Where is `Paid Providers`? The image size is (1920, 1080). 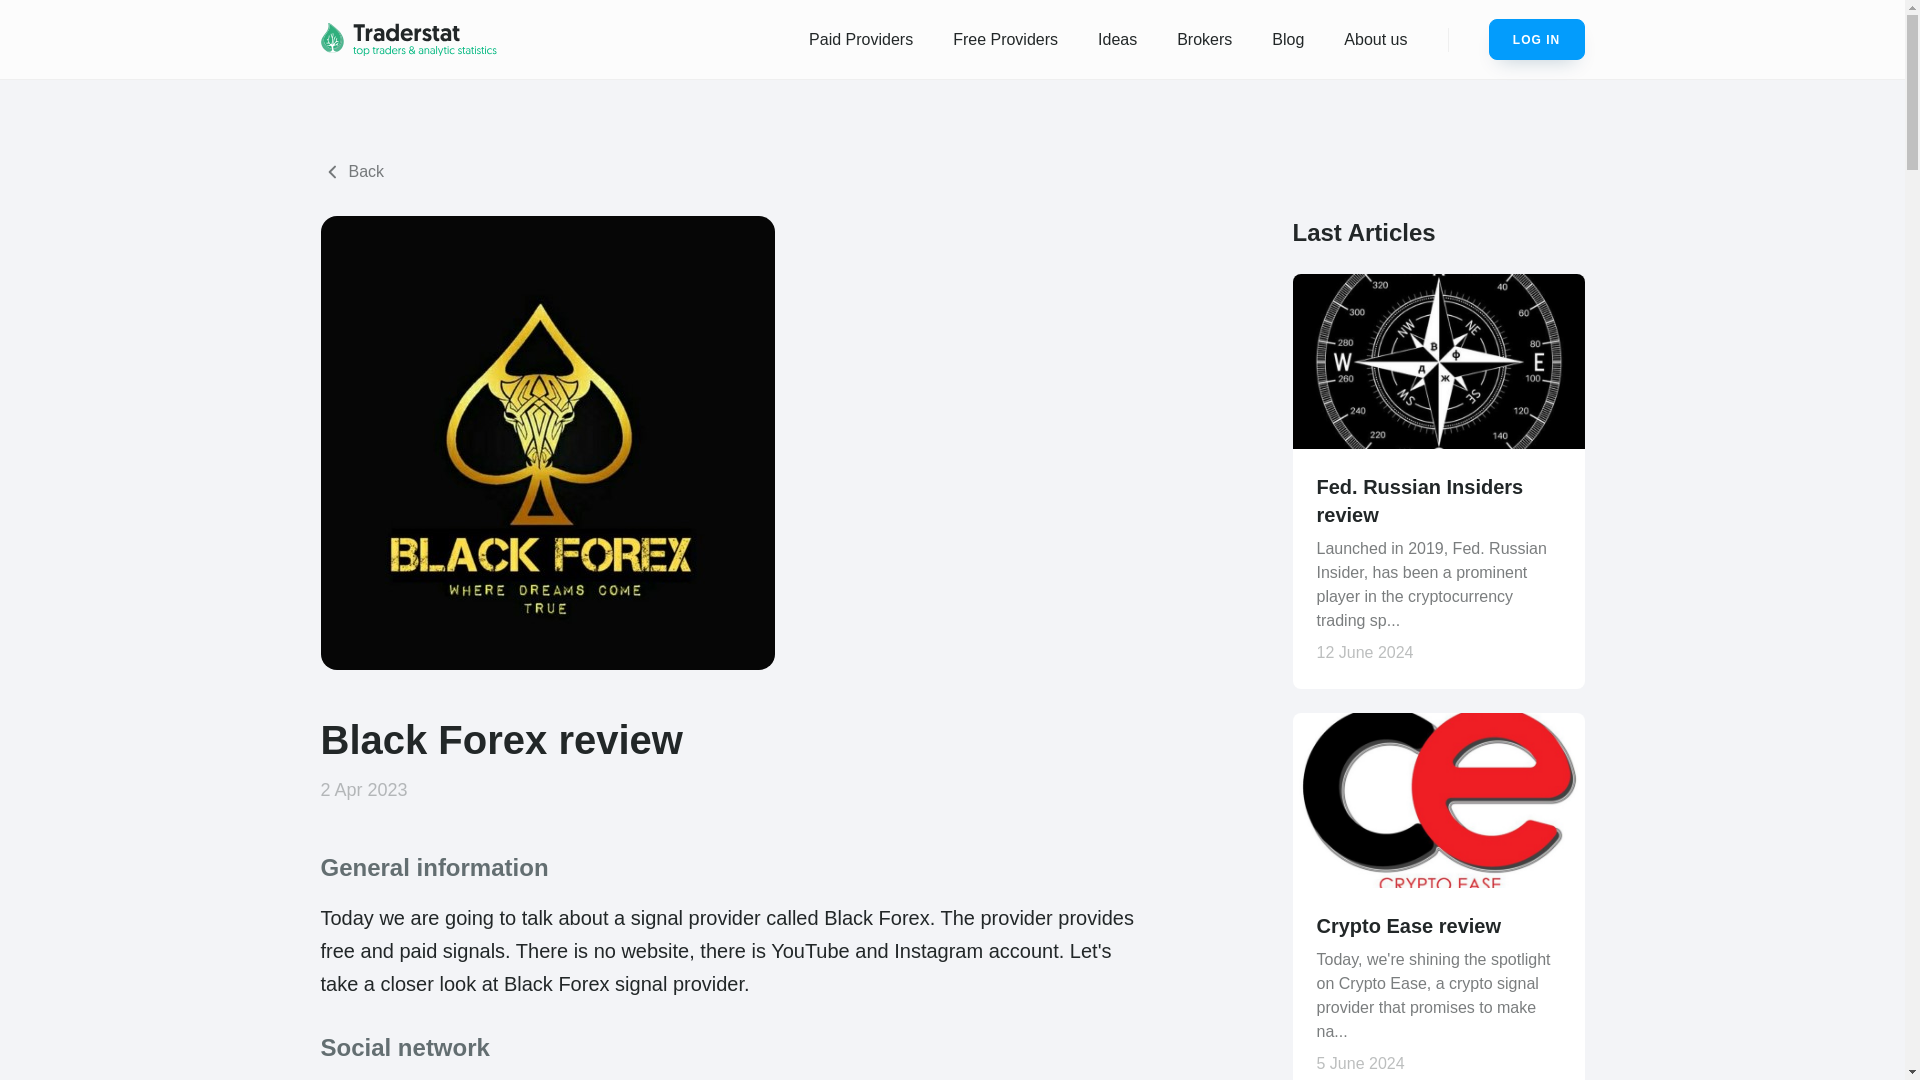
Paid Providers is located at coordinates (861, 40).